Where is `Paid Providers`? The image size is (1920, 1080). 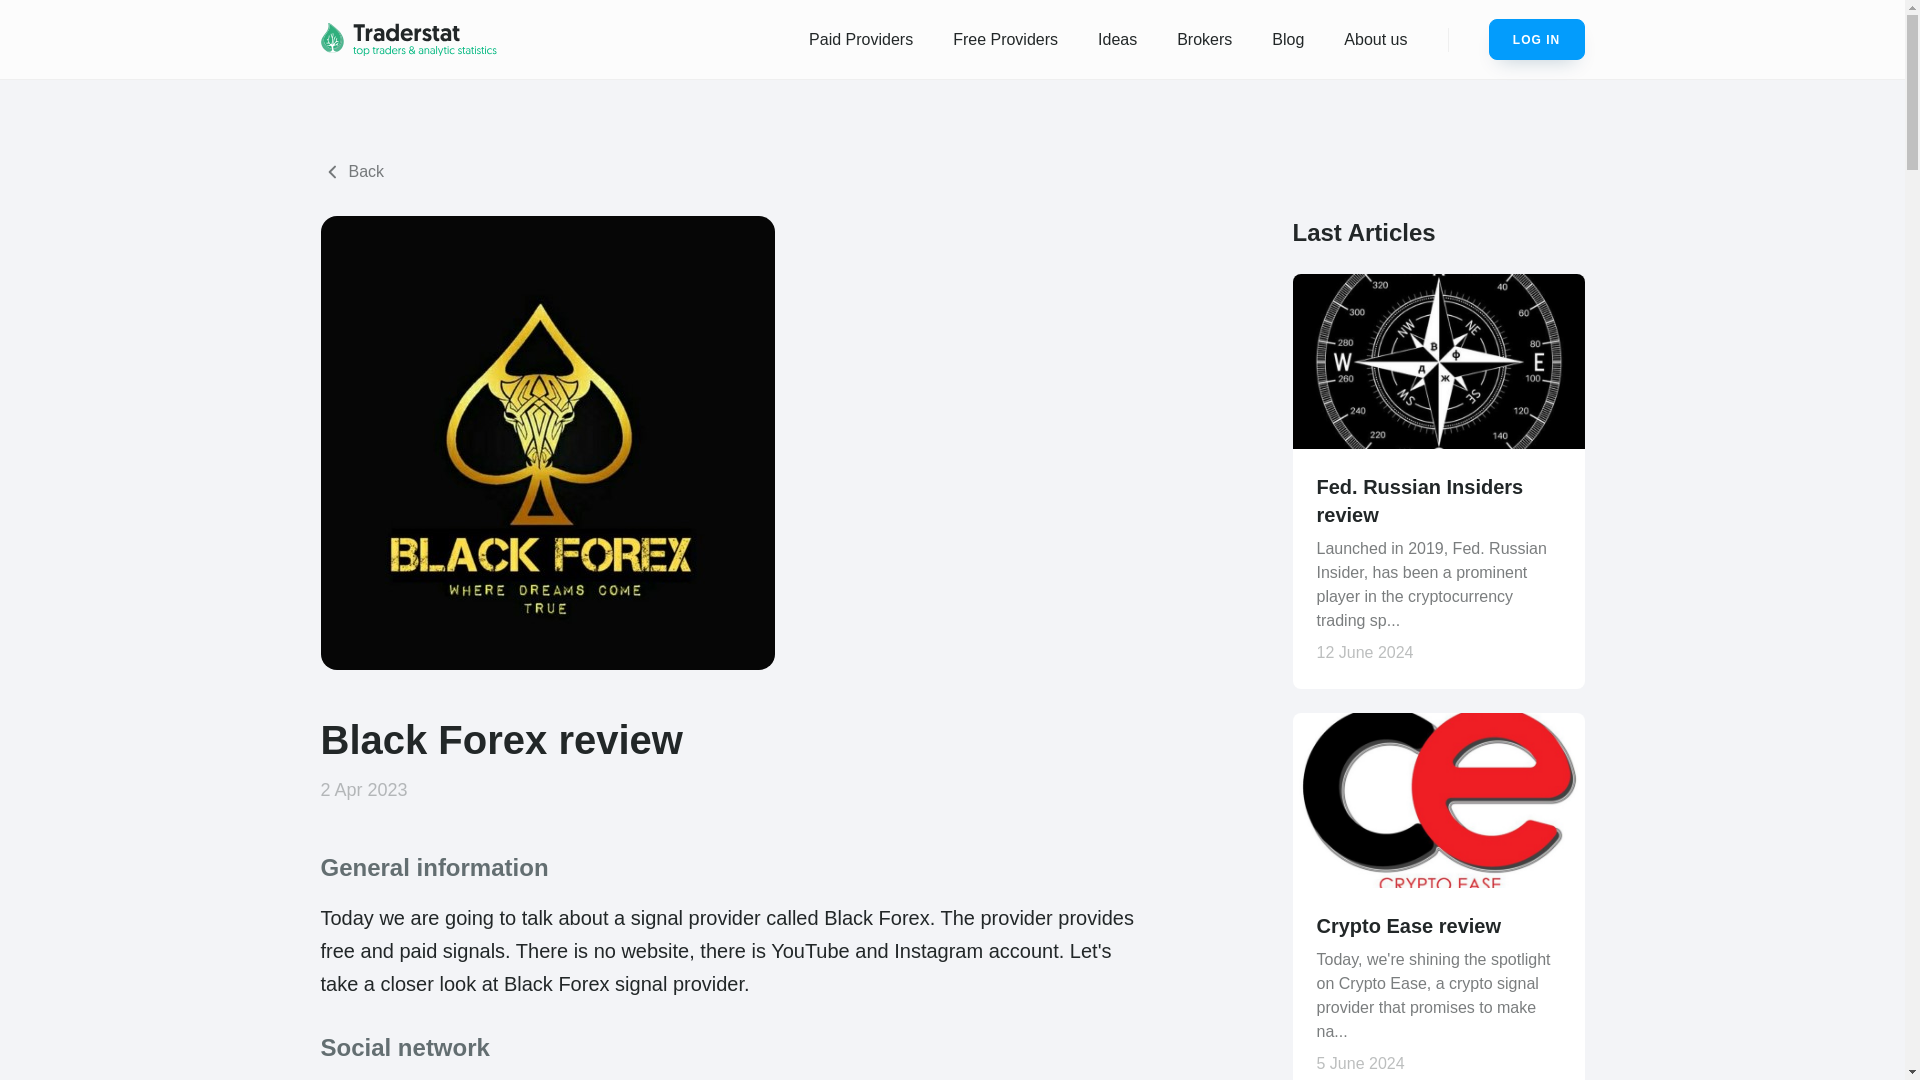
Paid Providers is located at coordinates (861, 40).